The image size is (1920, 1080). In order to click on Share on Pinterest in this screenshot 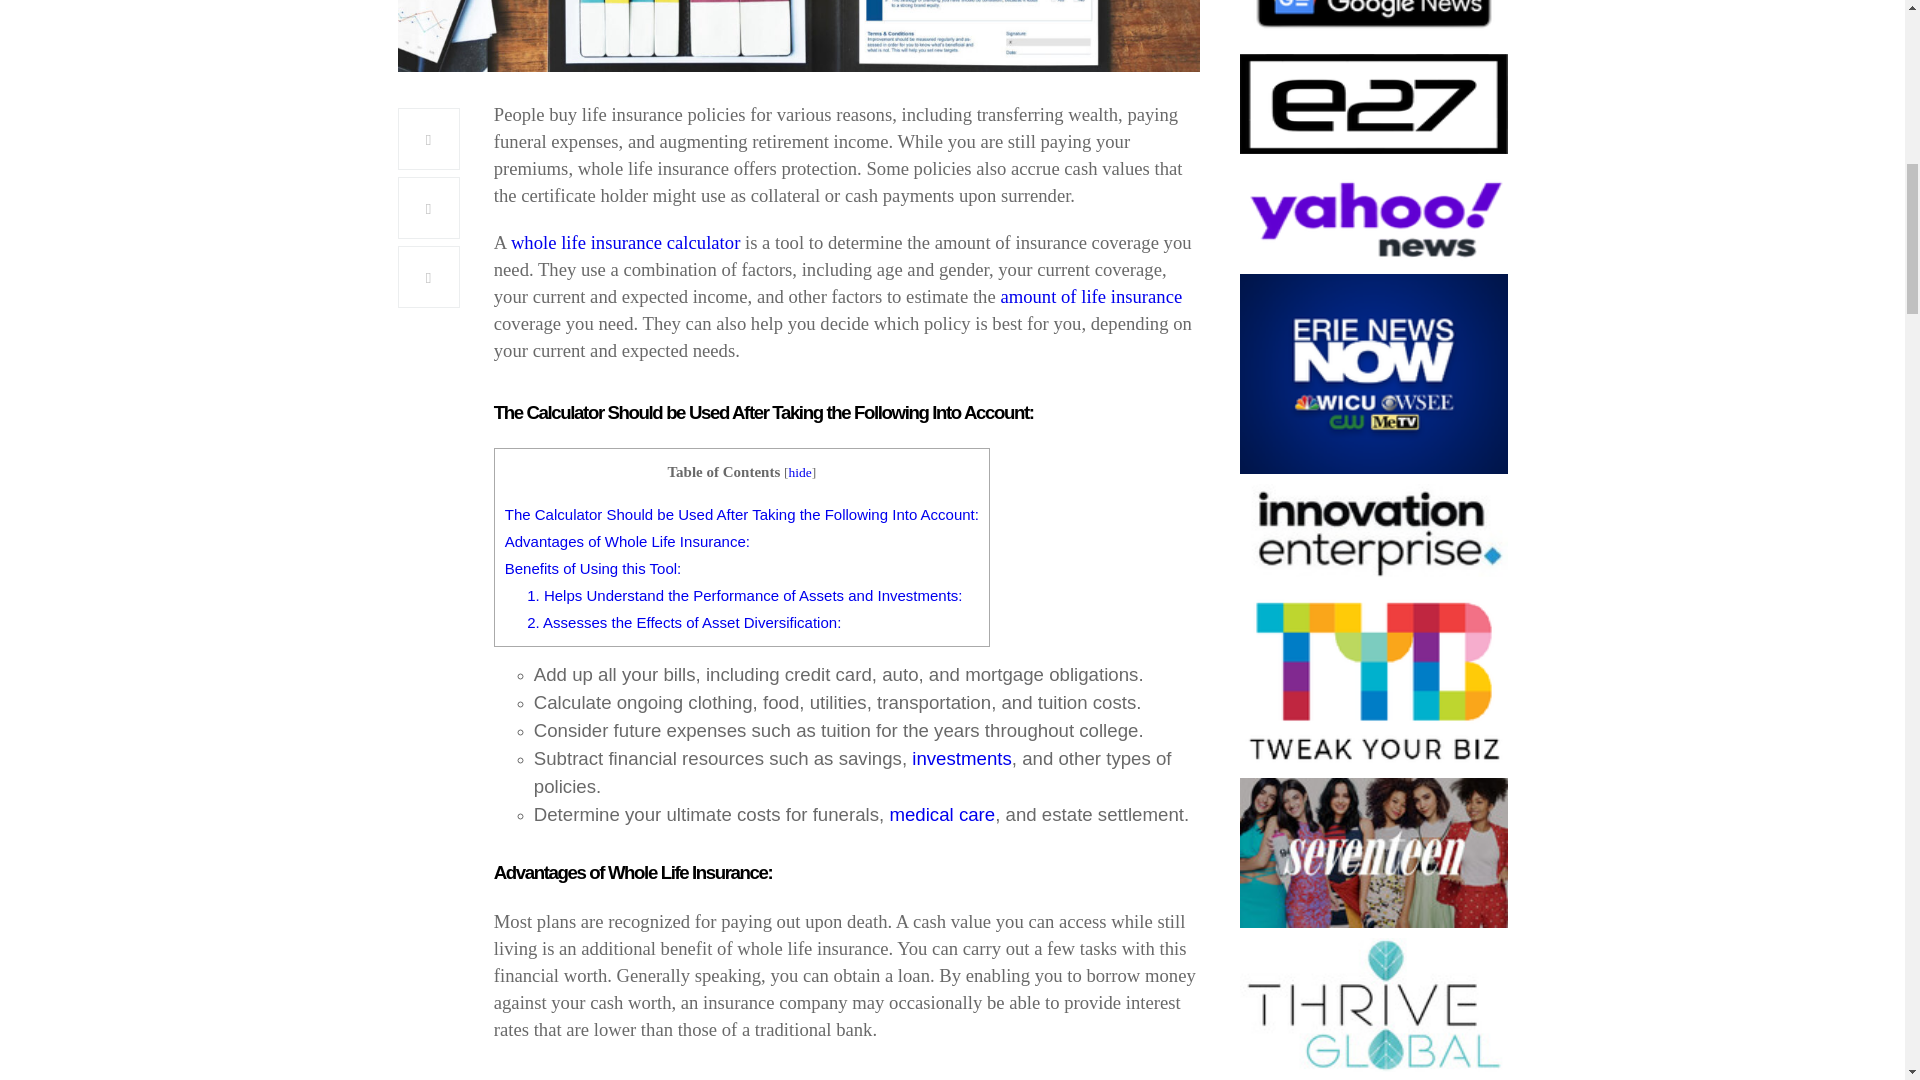, I will do `click(428, 276)`.